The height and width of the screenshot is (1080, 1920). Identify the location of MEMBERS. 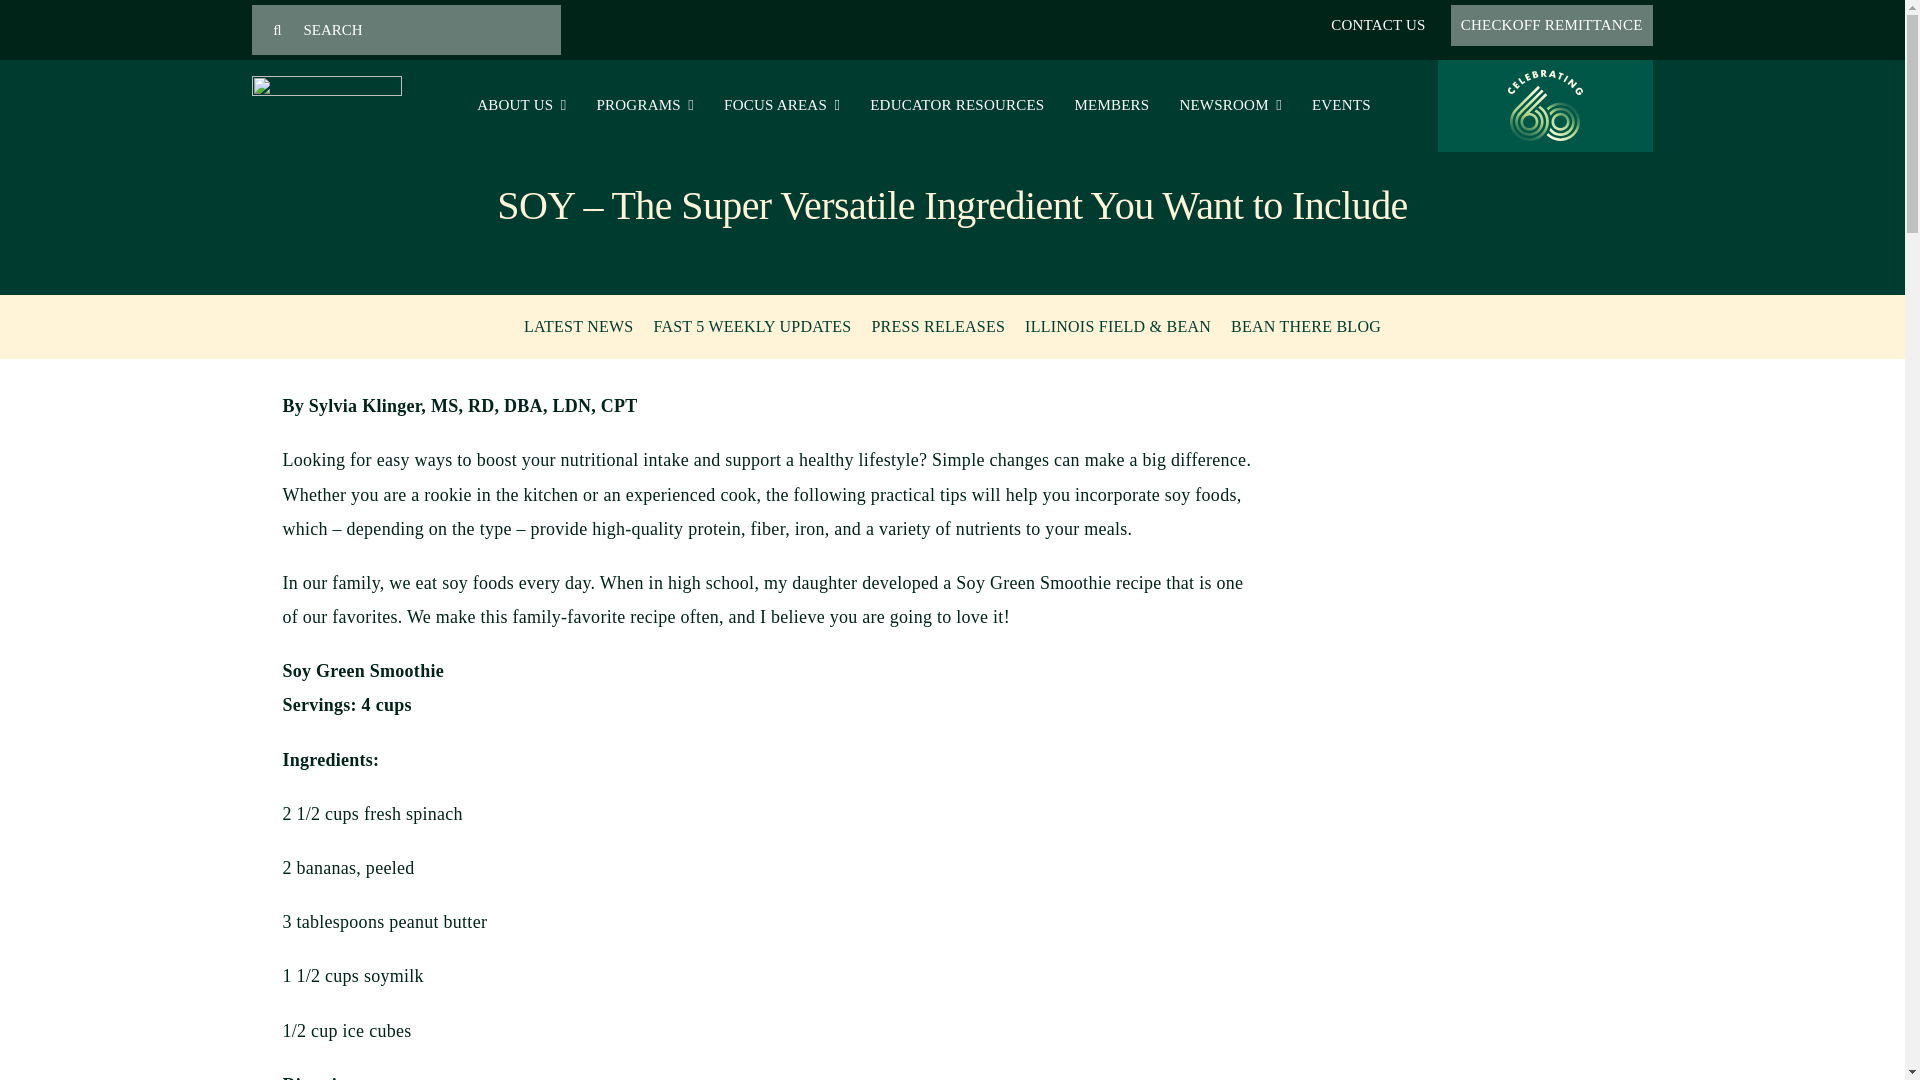
(1116, 100).